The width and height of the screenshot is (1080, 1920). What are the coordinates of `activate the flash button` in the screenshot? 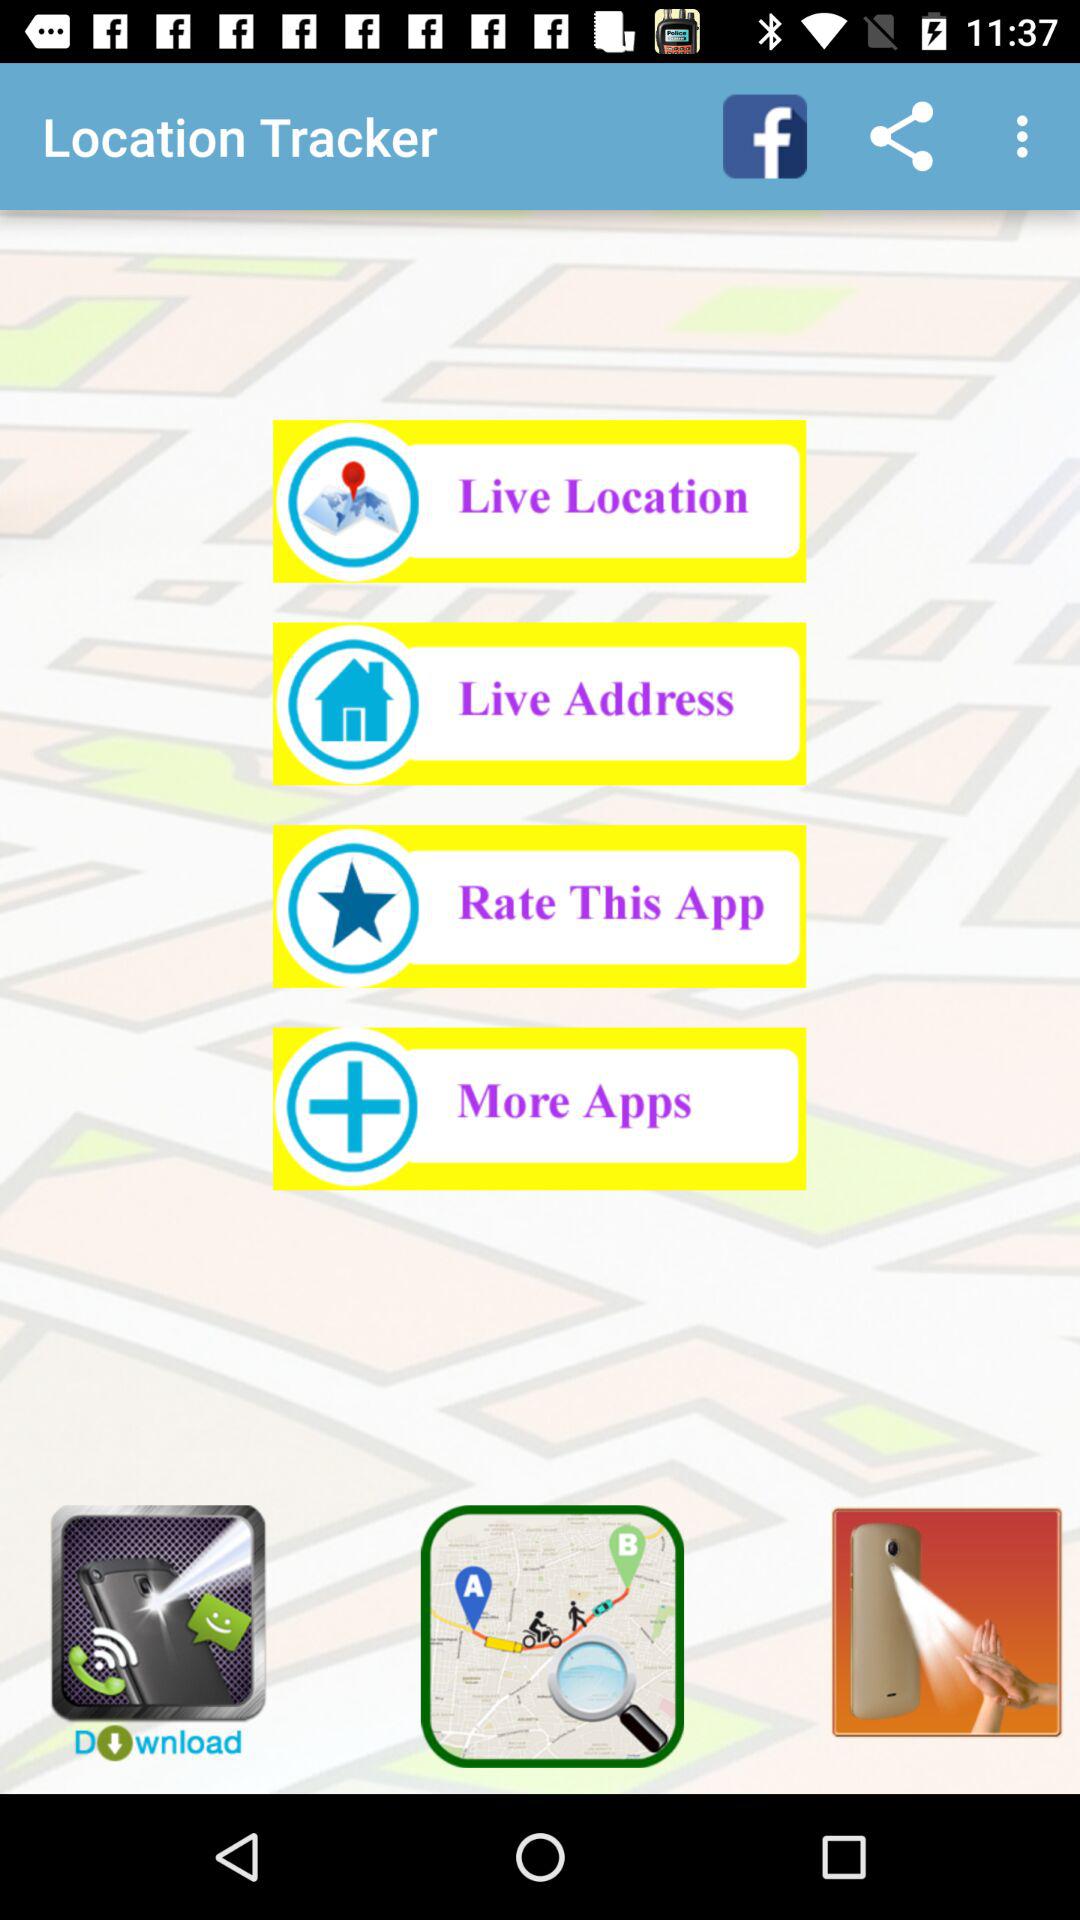 It's located at (935, 1610).